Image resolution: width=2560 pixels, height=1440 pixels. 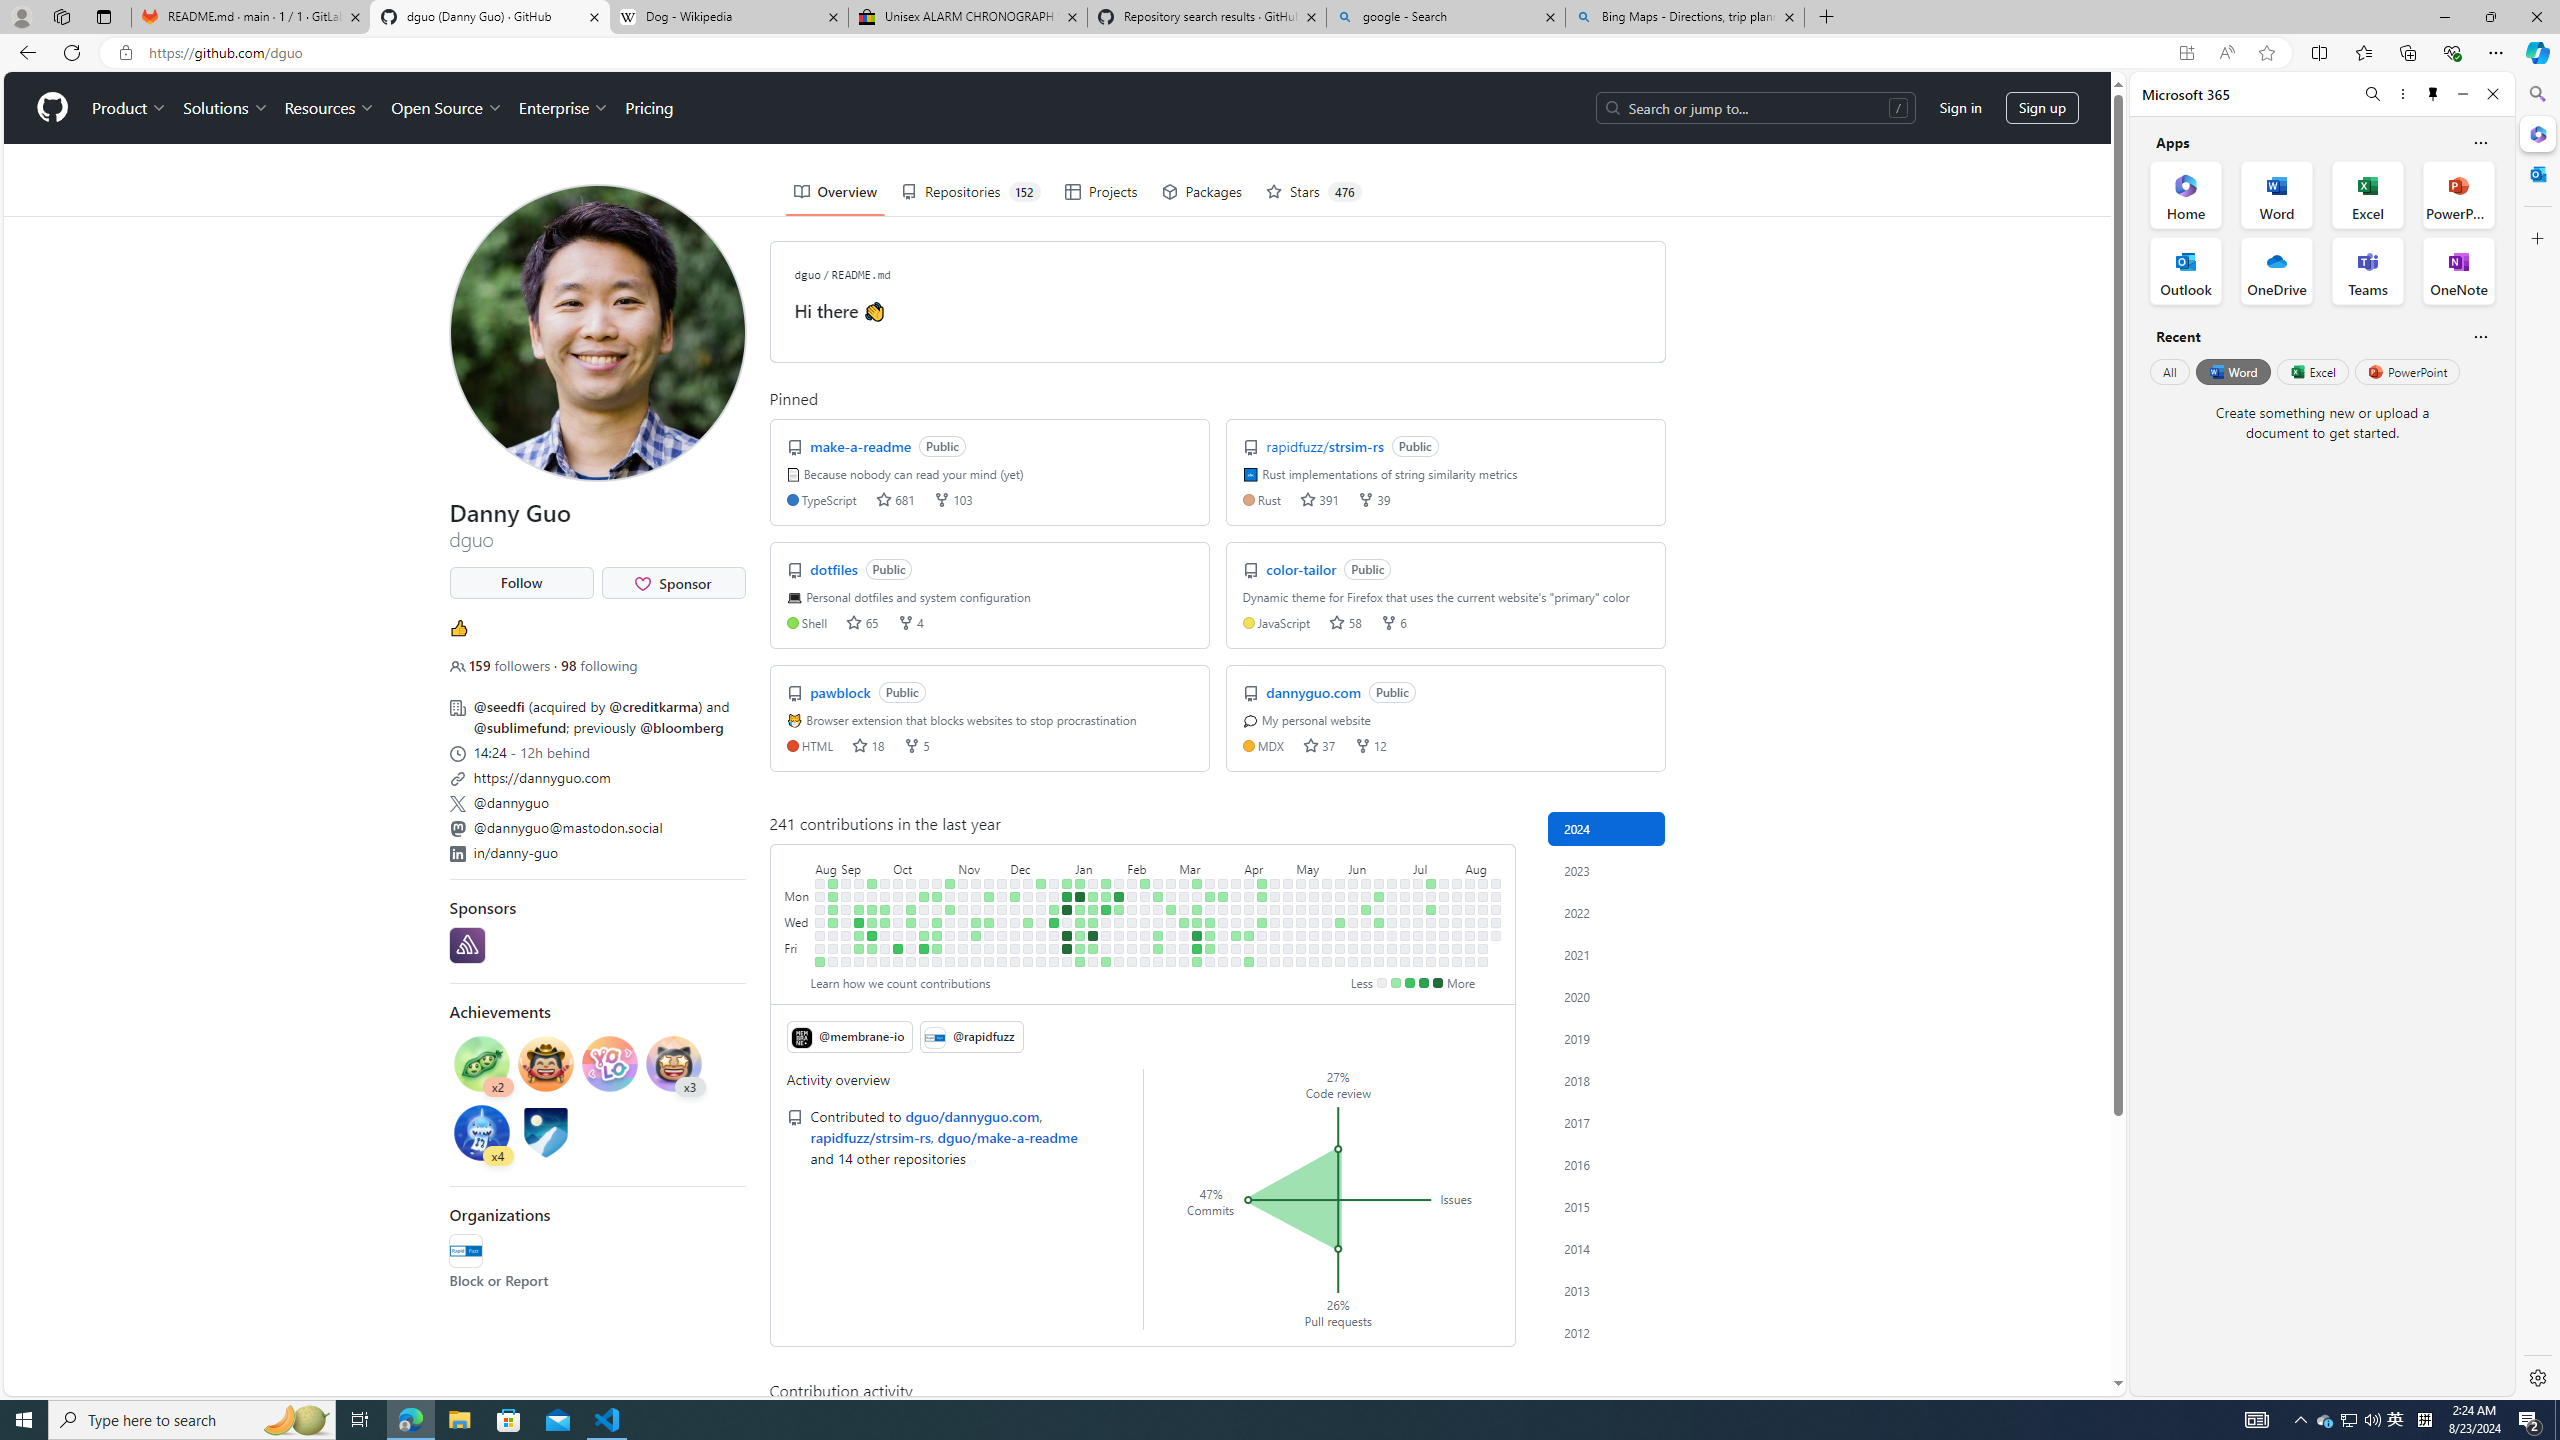 I want to click on 2014, so click(x=1607, y=1248).